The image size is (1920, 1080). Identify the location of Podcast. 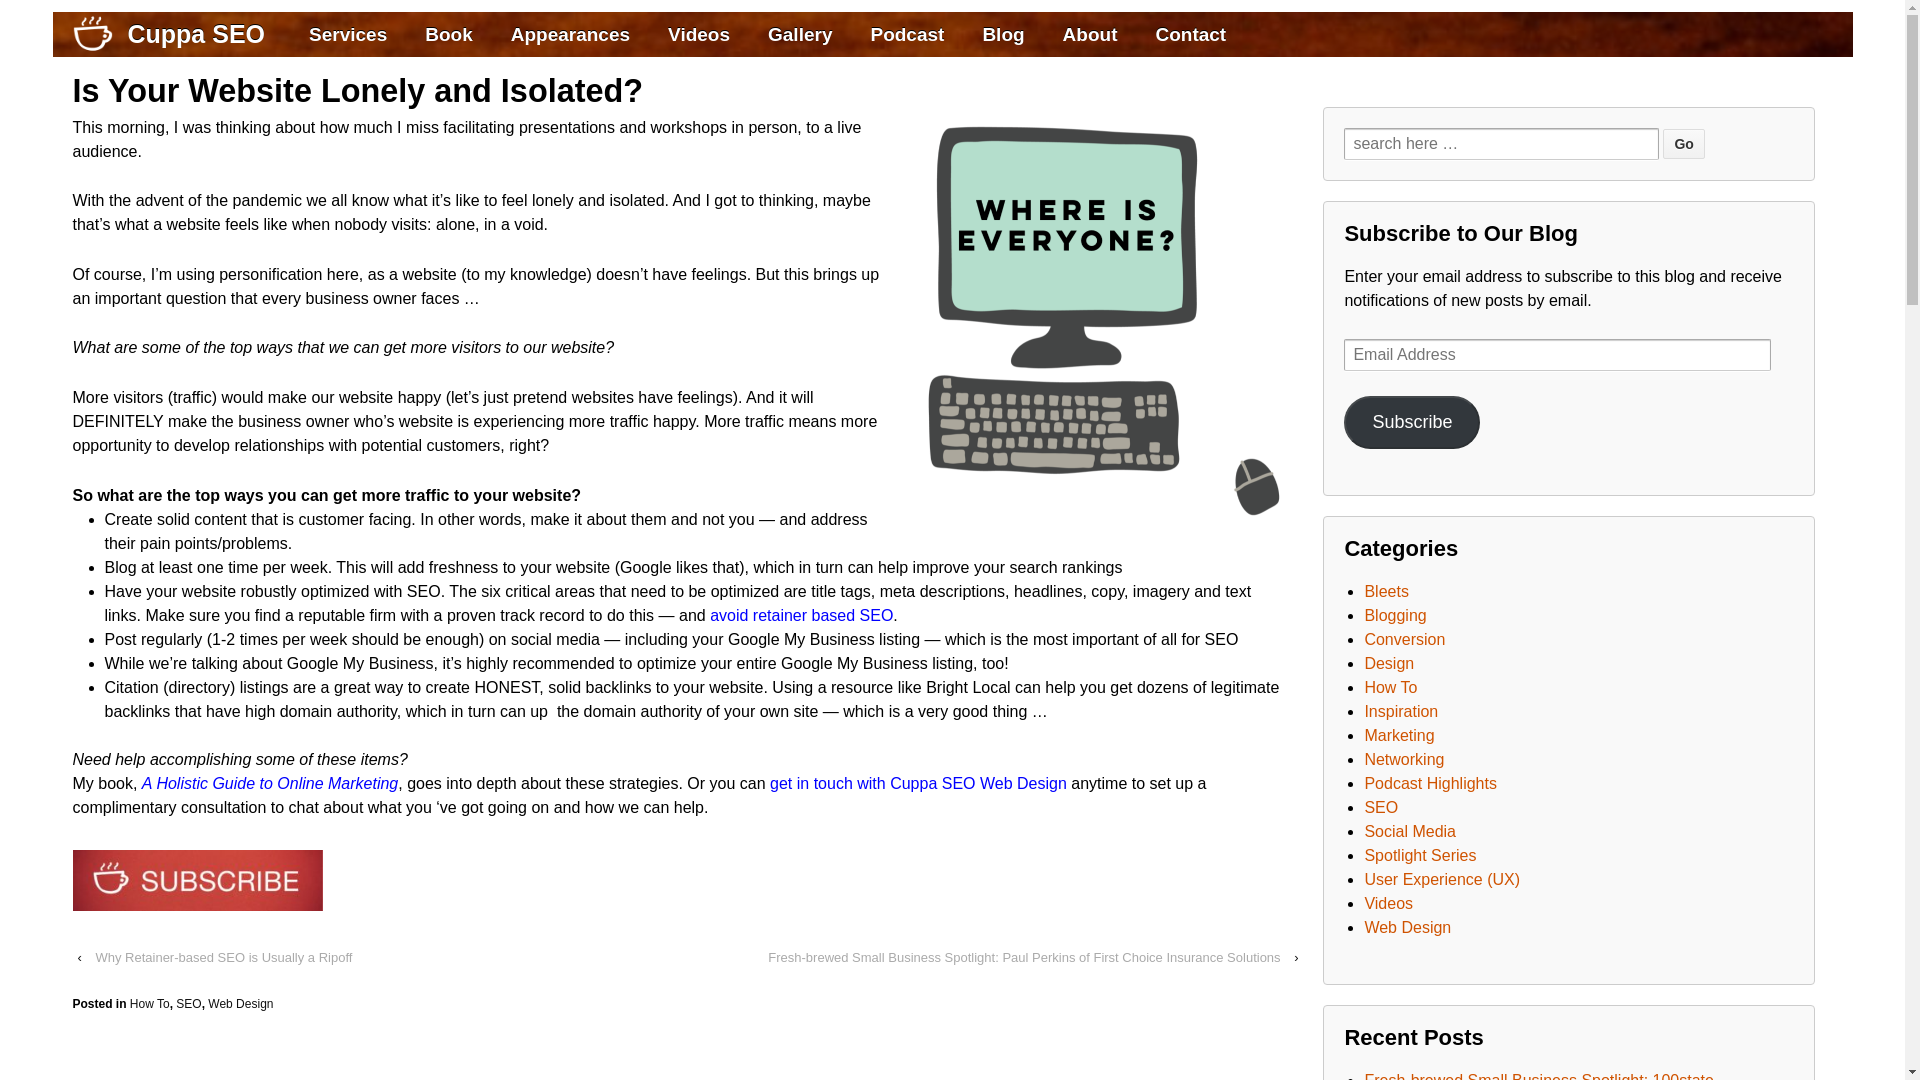
(906, 34).